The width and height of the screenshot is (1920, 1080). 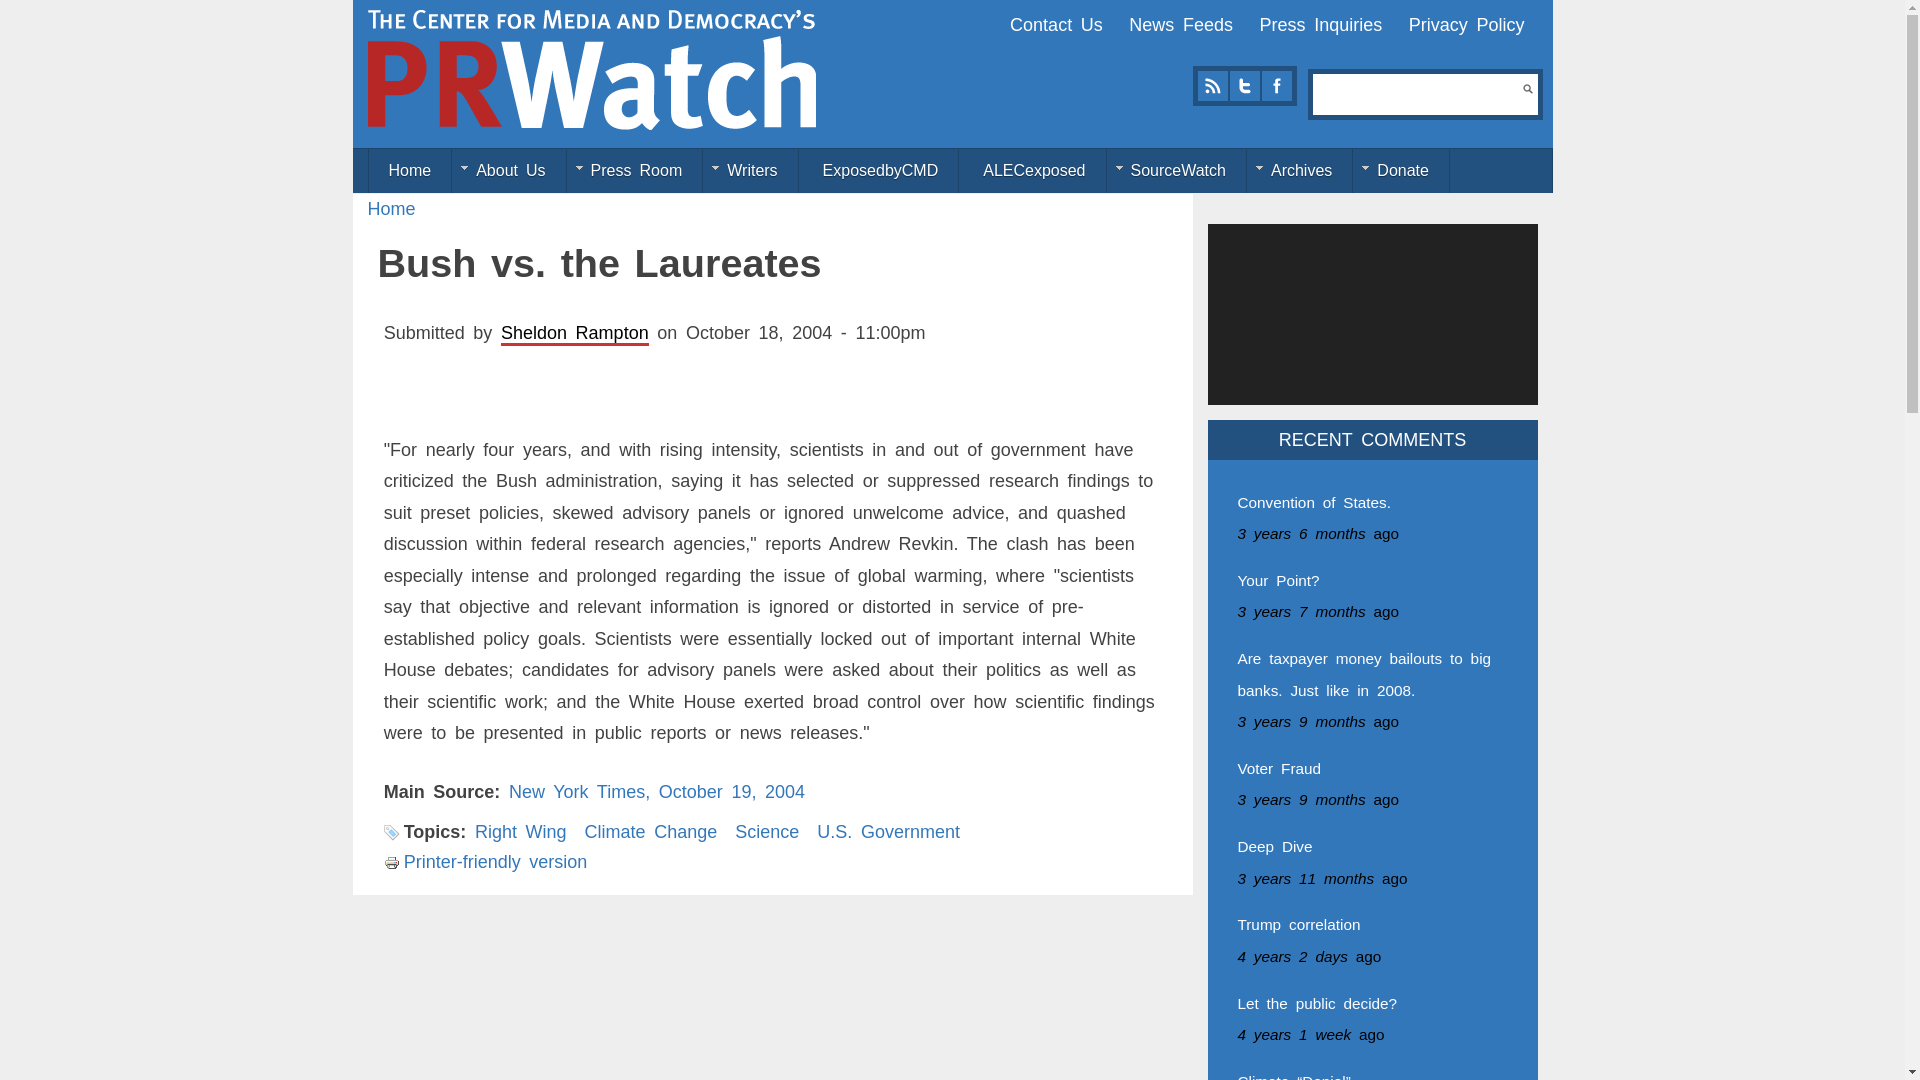 What do you see at coordinates (766, 832) in the screenshot?
I see `Science` at bounding box center [766, 832].